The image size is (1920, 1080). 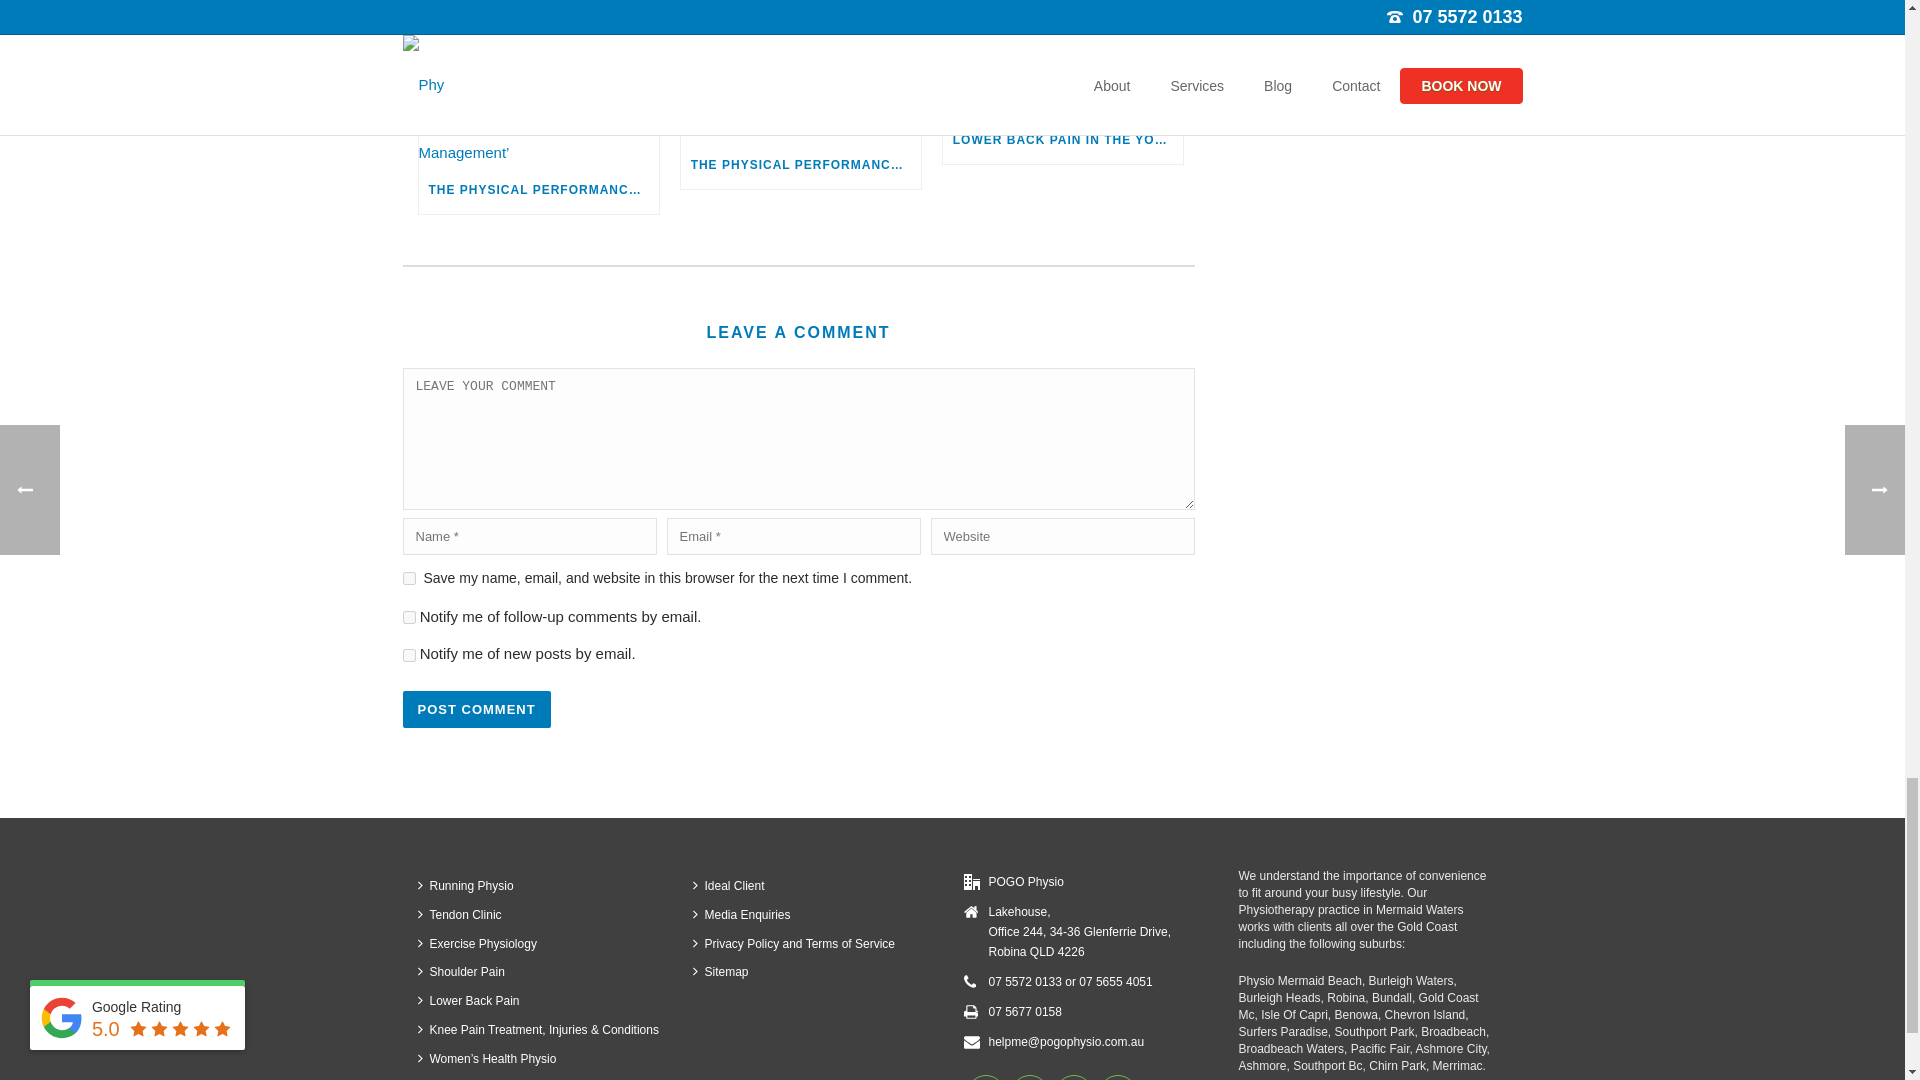 I want to click on POST COMMENT, so click(x=475, y=709).